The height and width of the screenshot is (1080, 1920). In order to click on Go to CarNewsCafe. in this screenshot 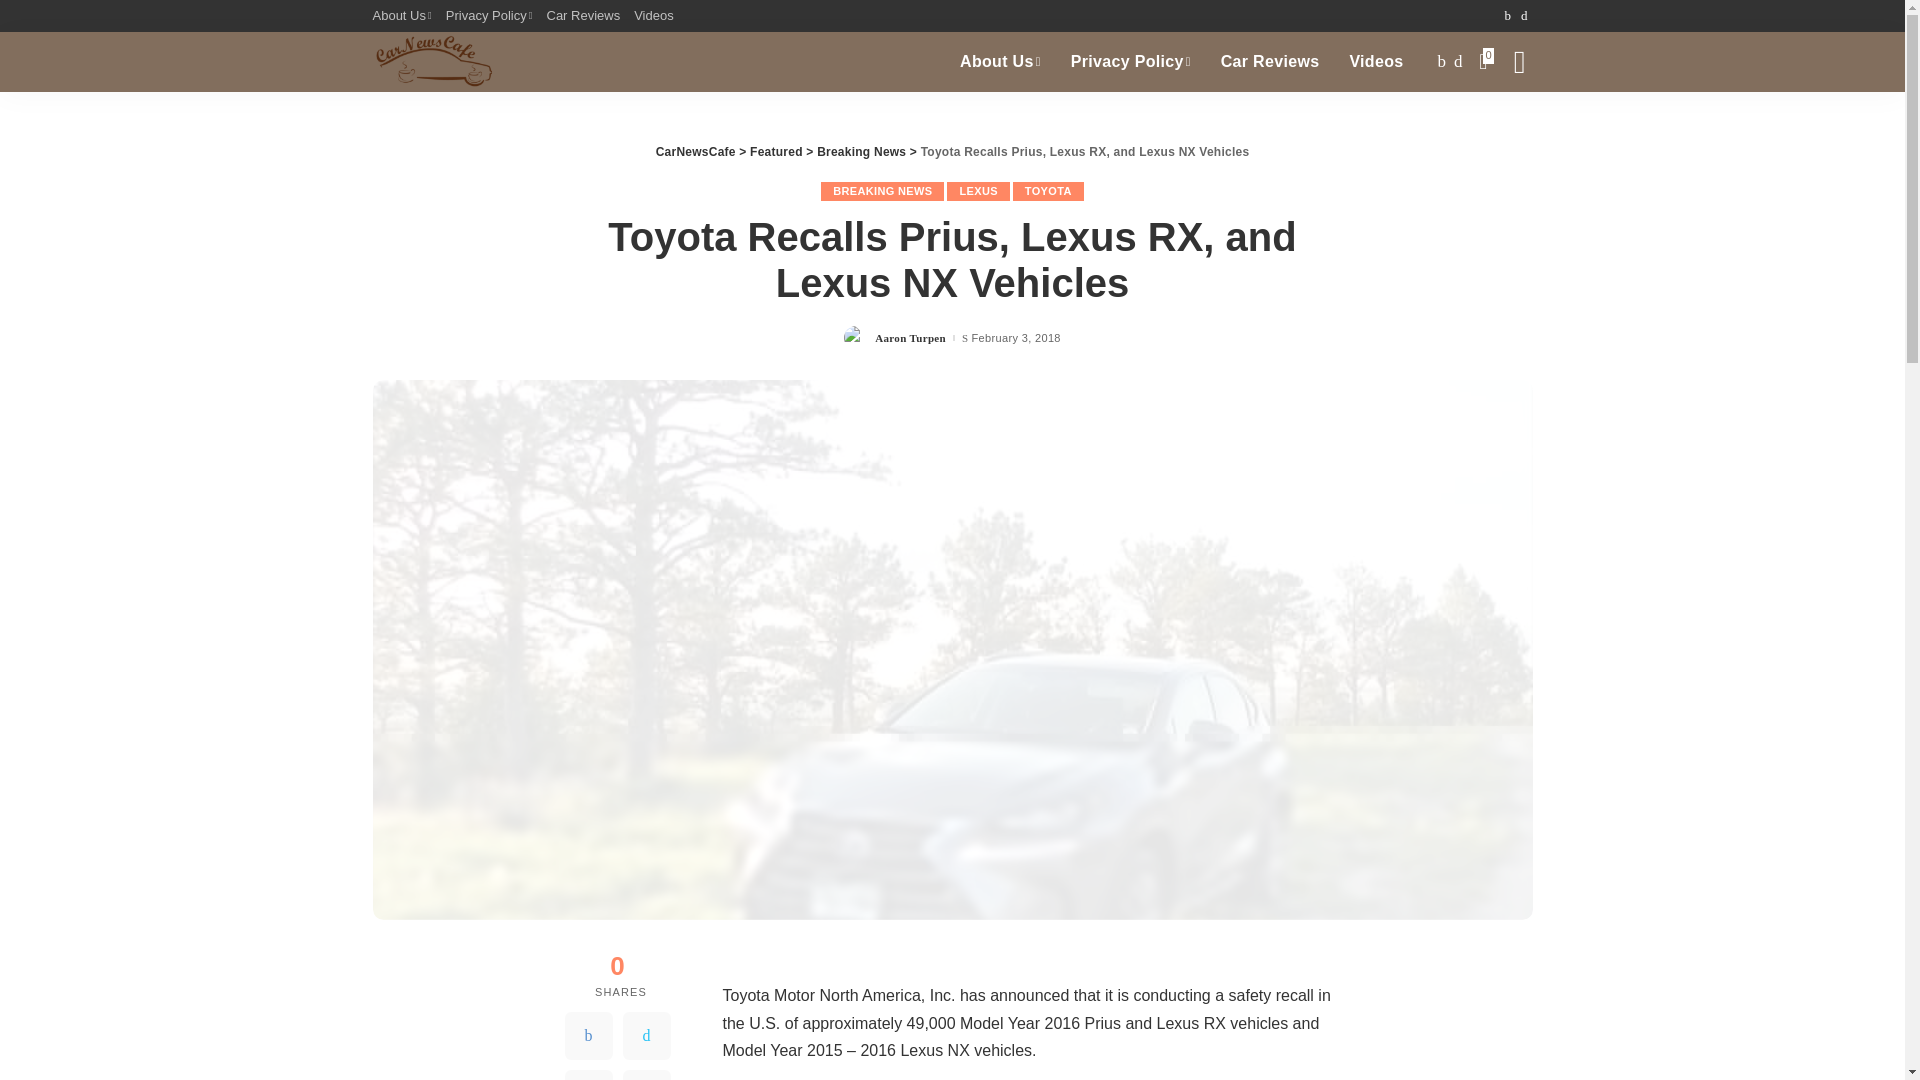, I will do `click(696, 151)`.